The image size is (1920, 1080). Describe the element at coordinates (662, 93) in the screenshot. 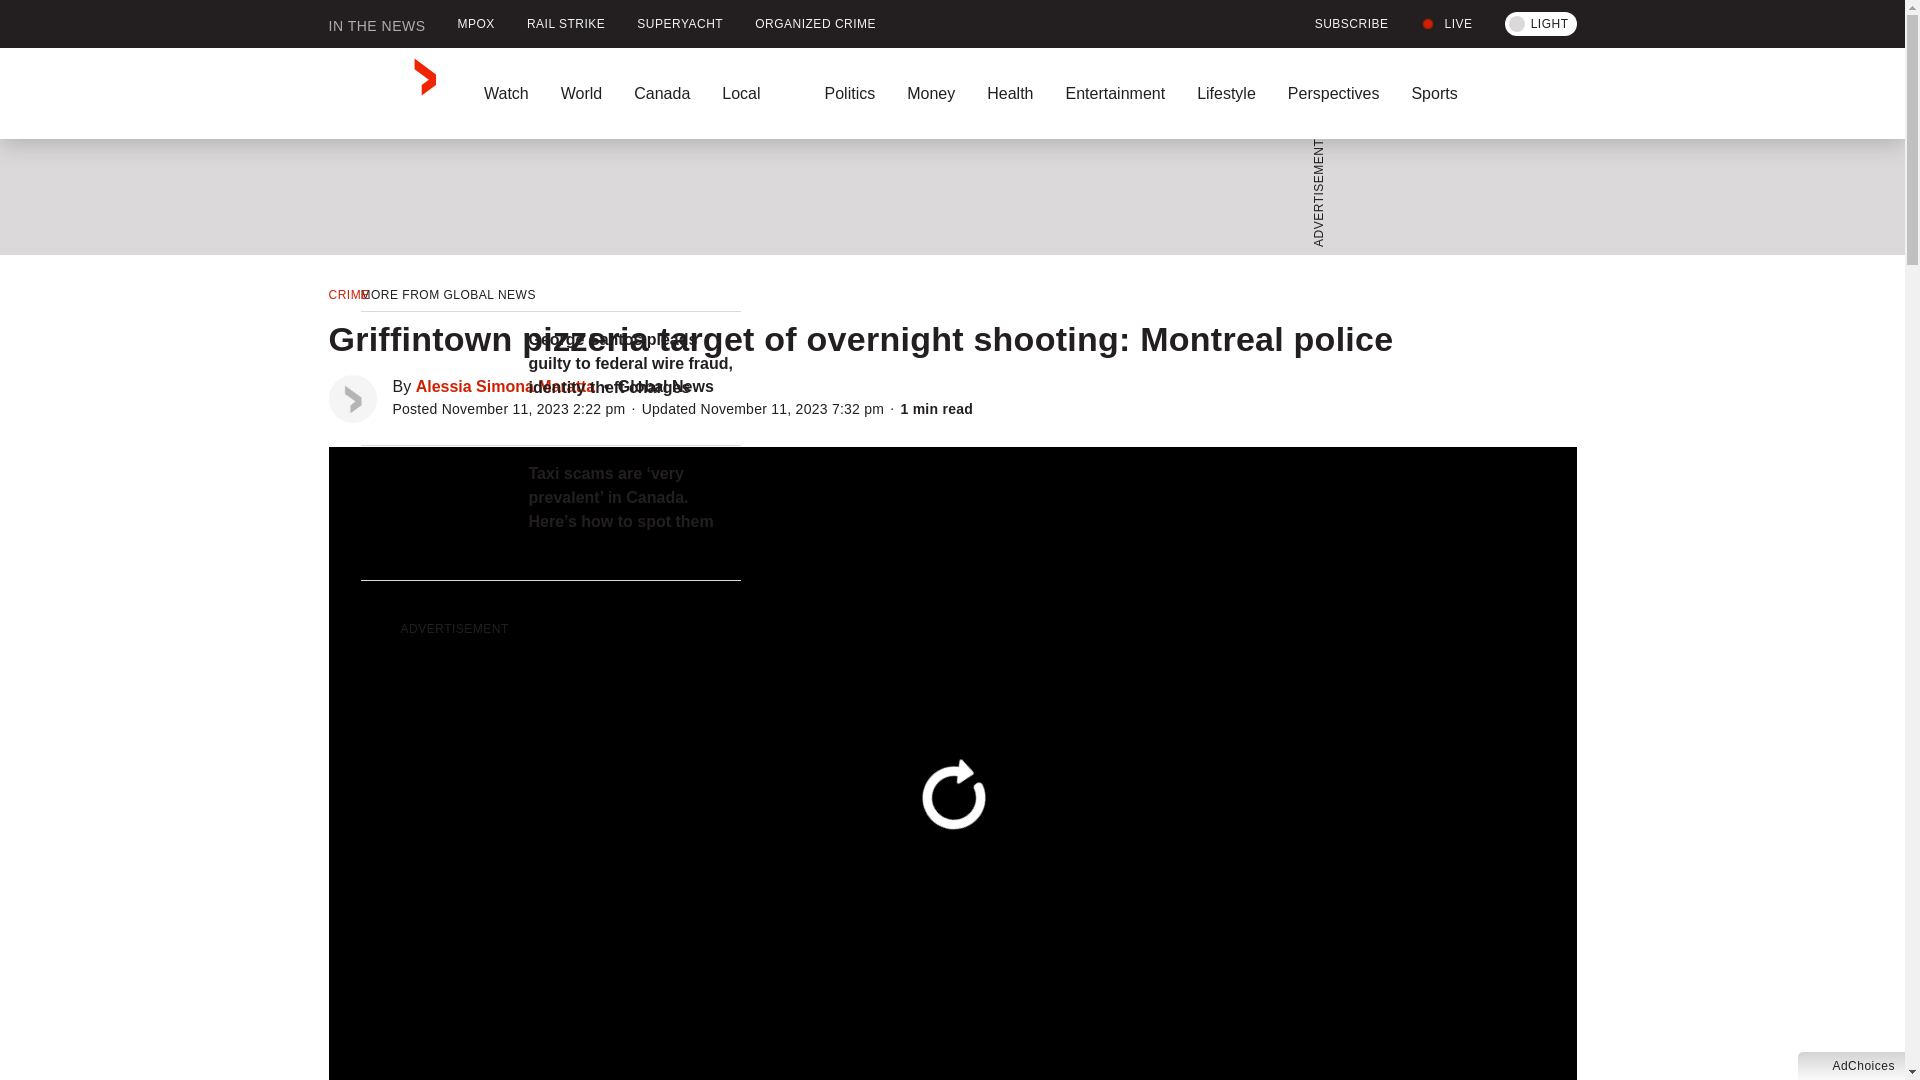

I see `Canada` at that location.